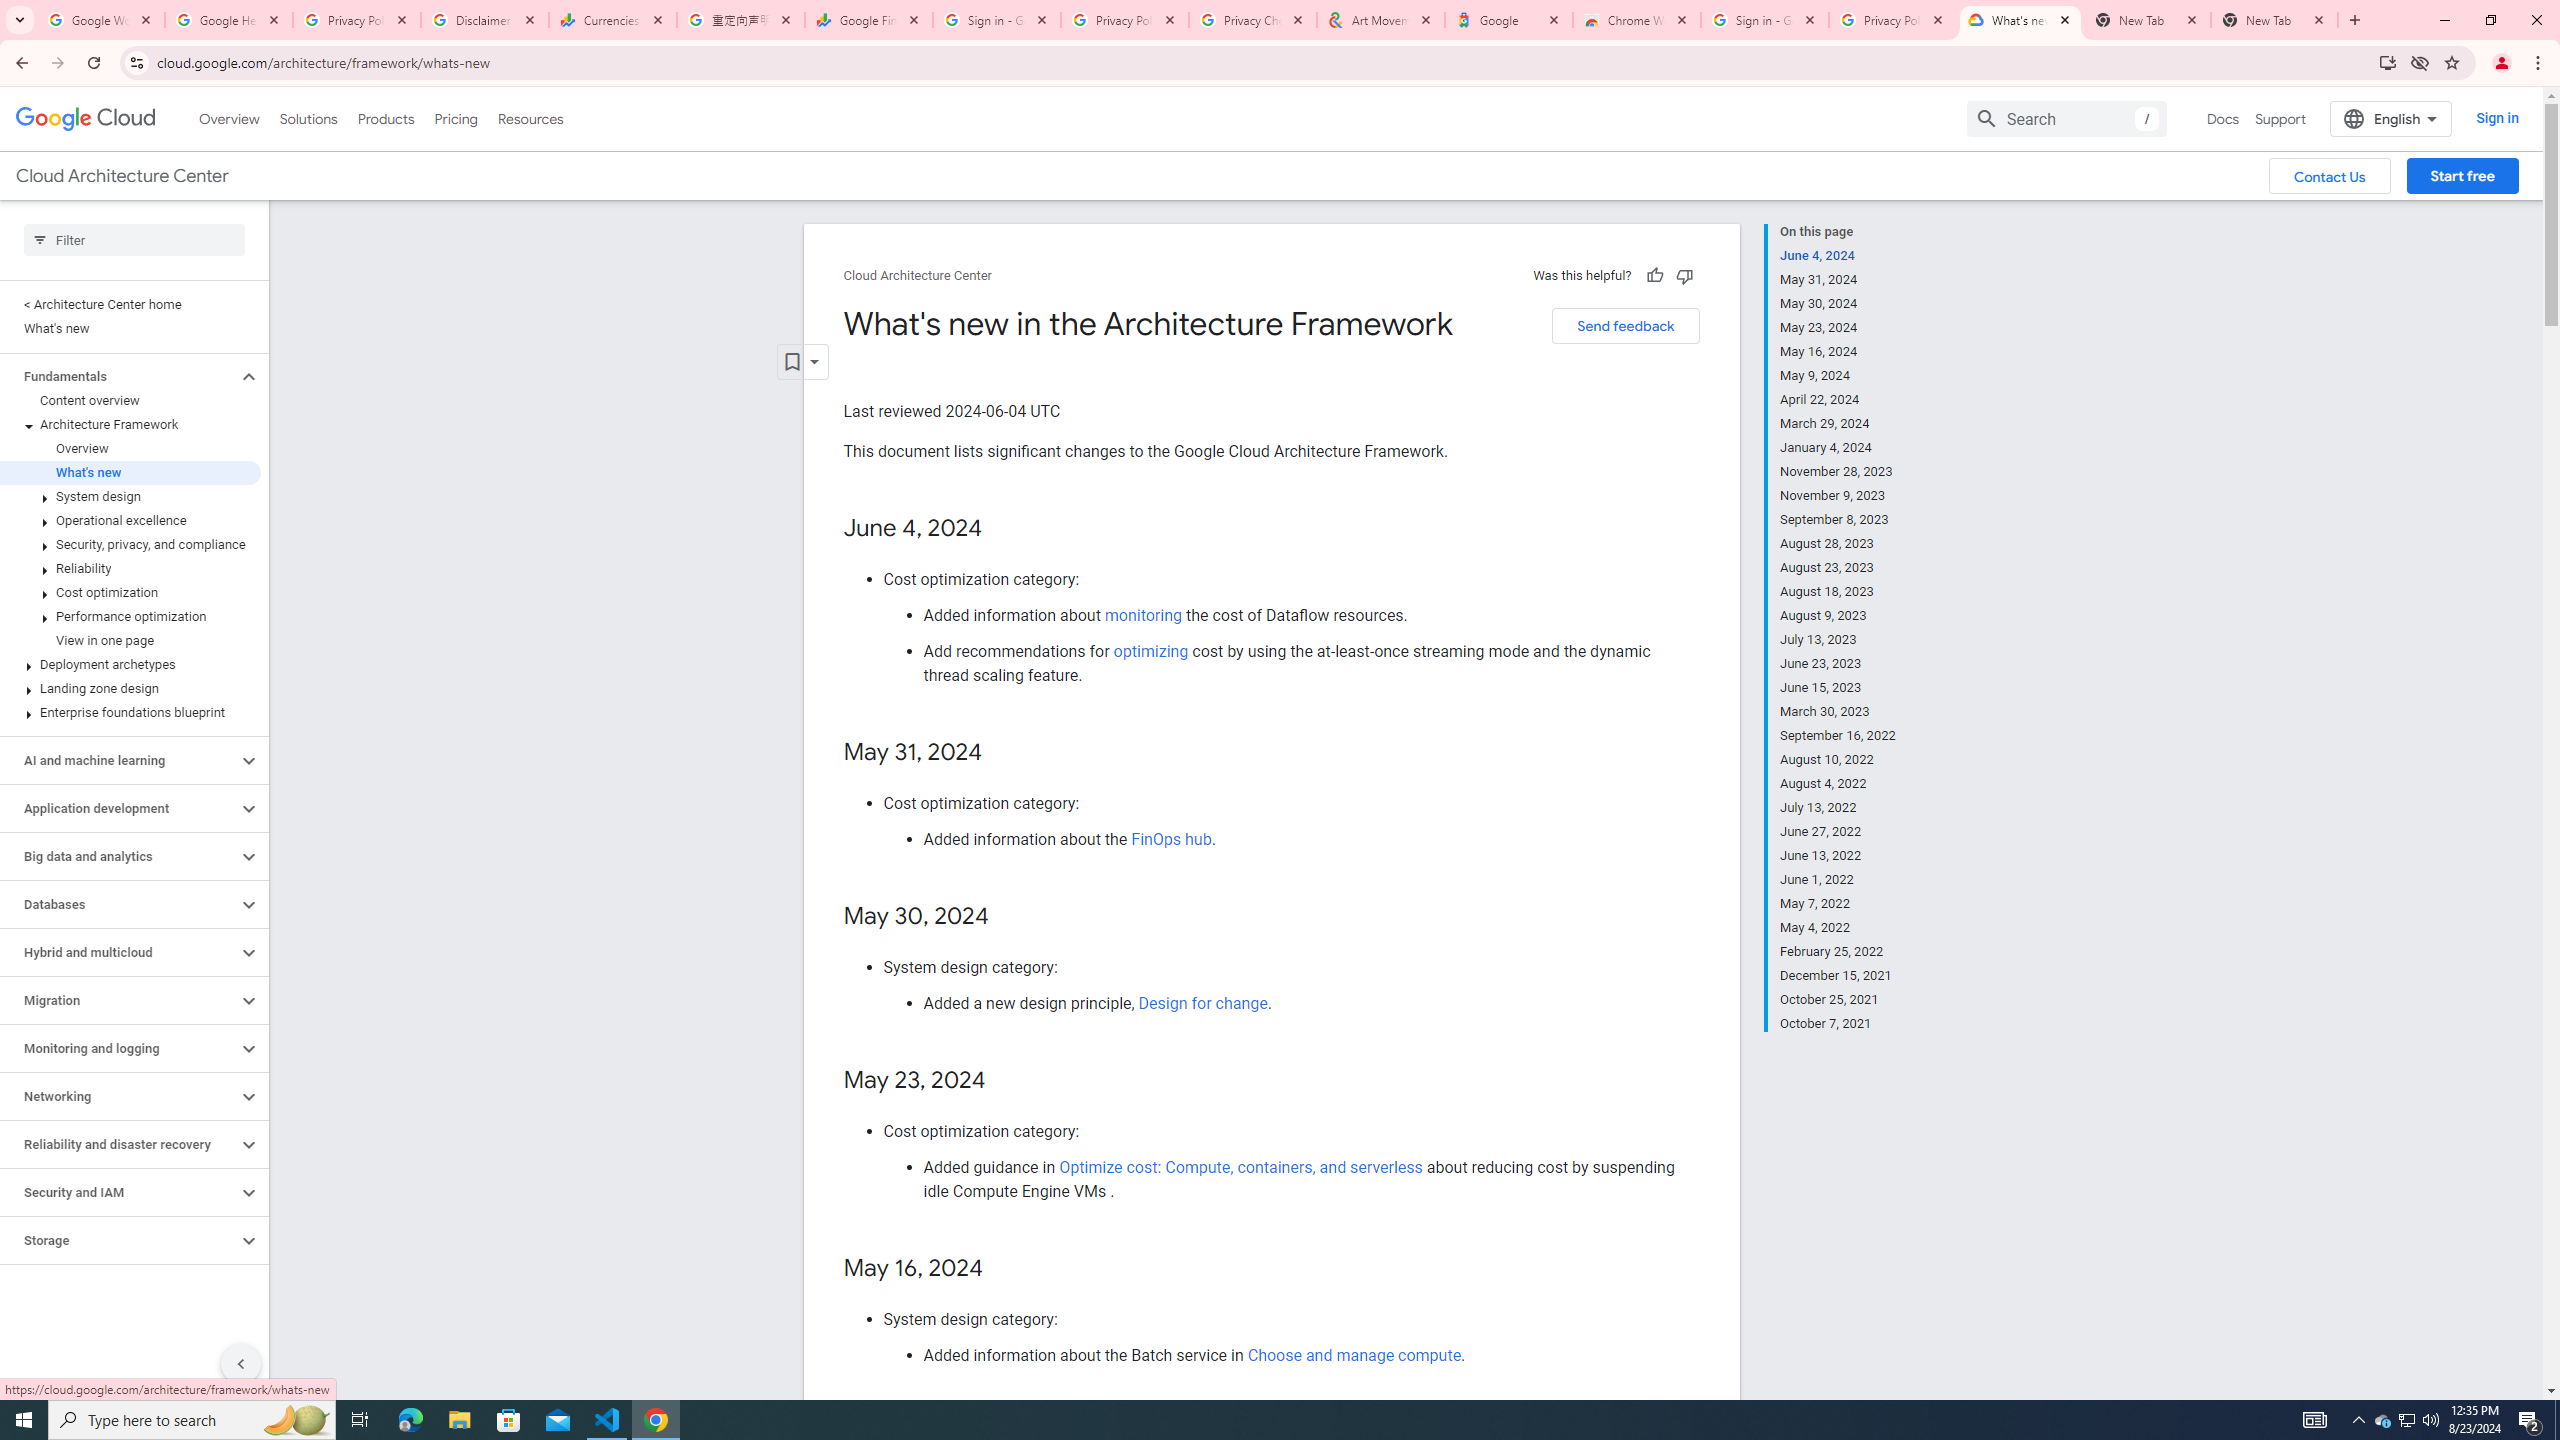 The width and height of the screenshot is (2560, 1440). Describe the element at coordinates (1170, 839) in the screenshot. I see `FinOps hub` at that location.